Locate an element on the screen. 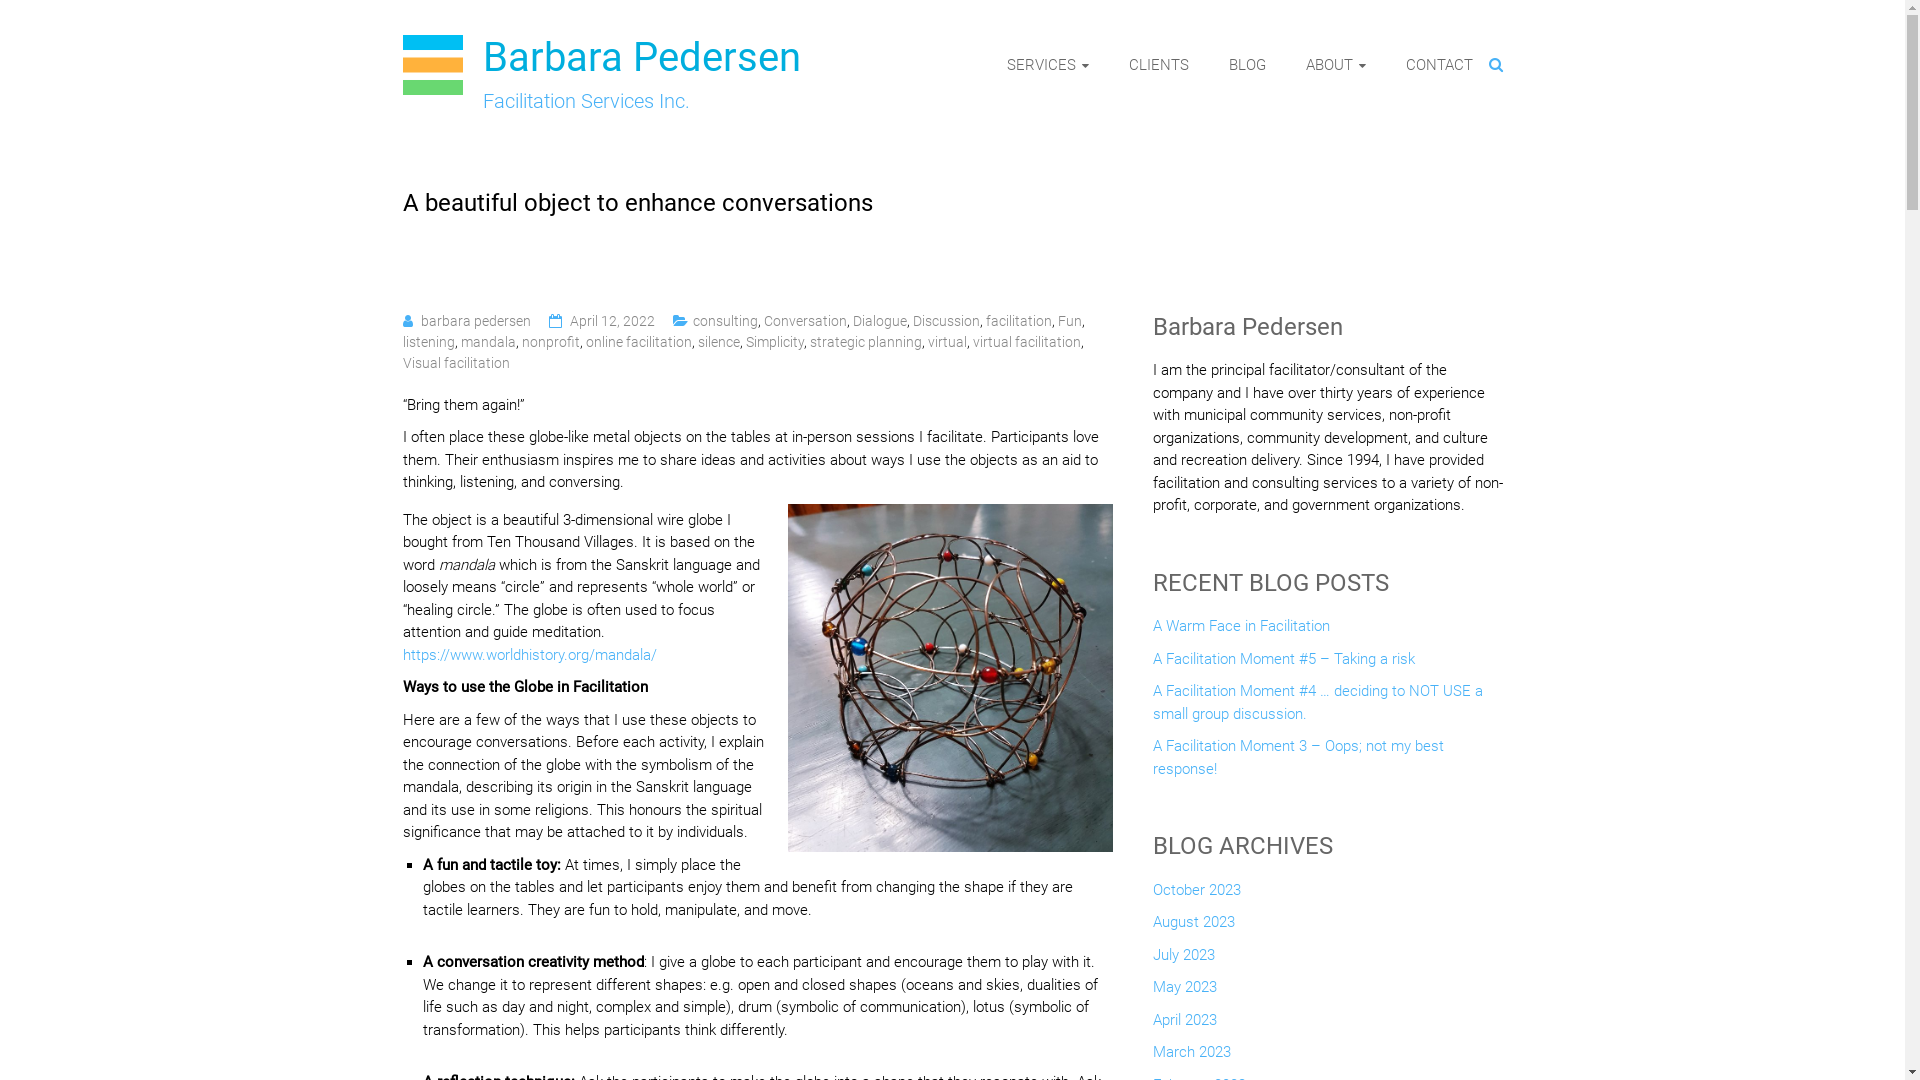 This screenshot has height=1080, width=1920. CONTACT is located at coordinates (1440, 65).